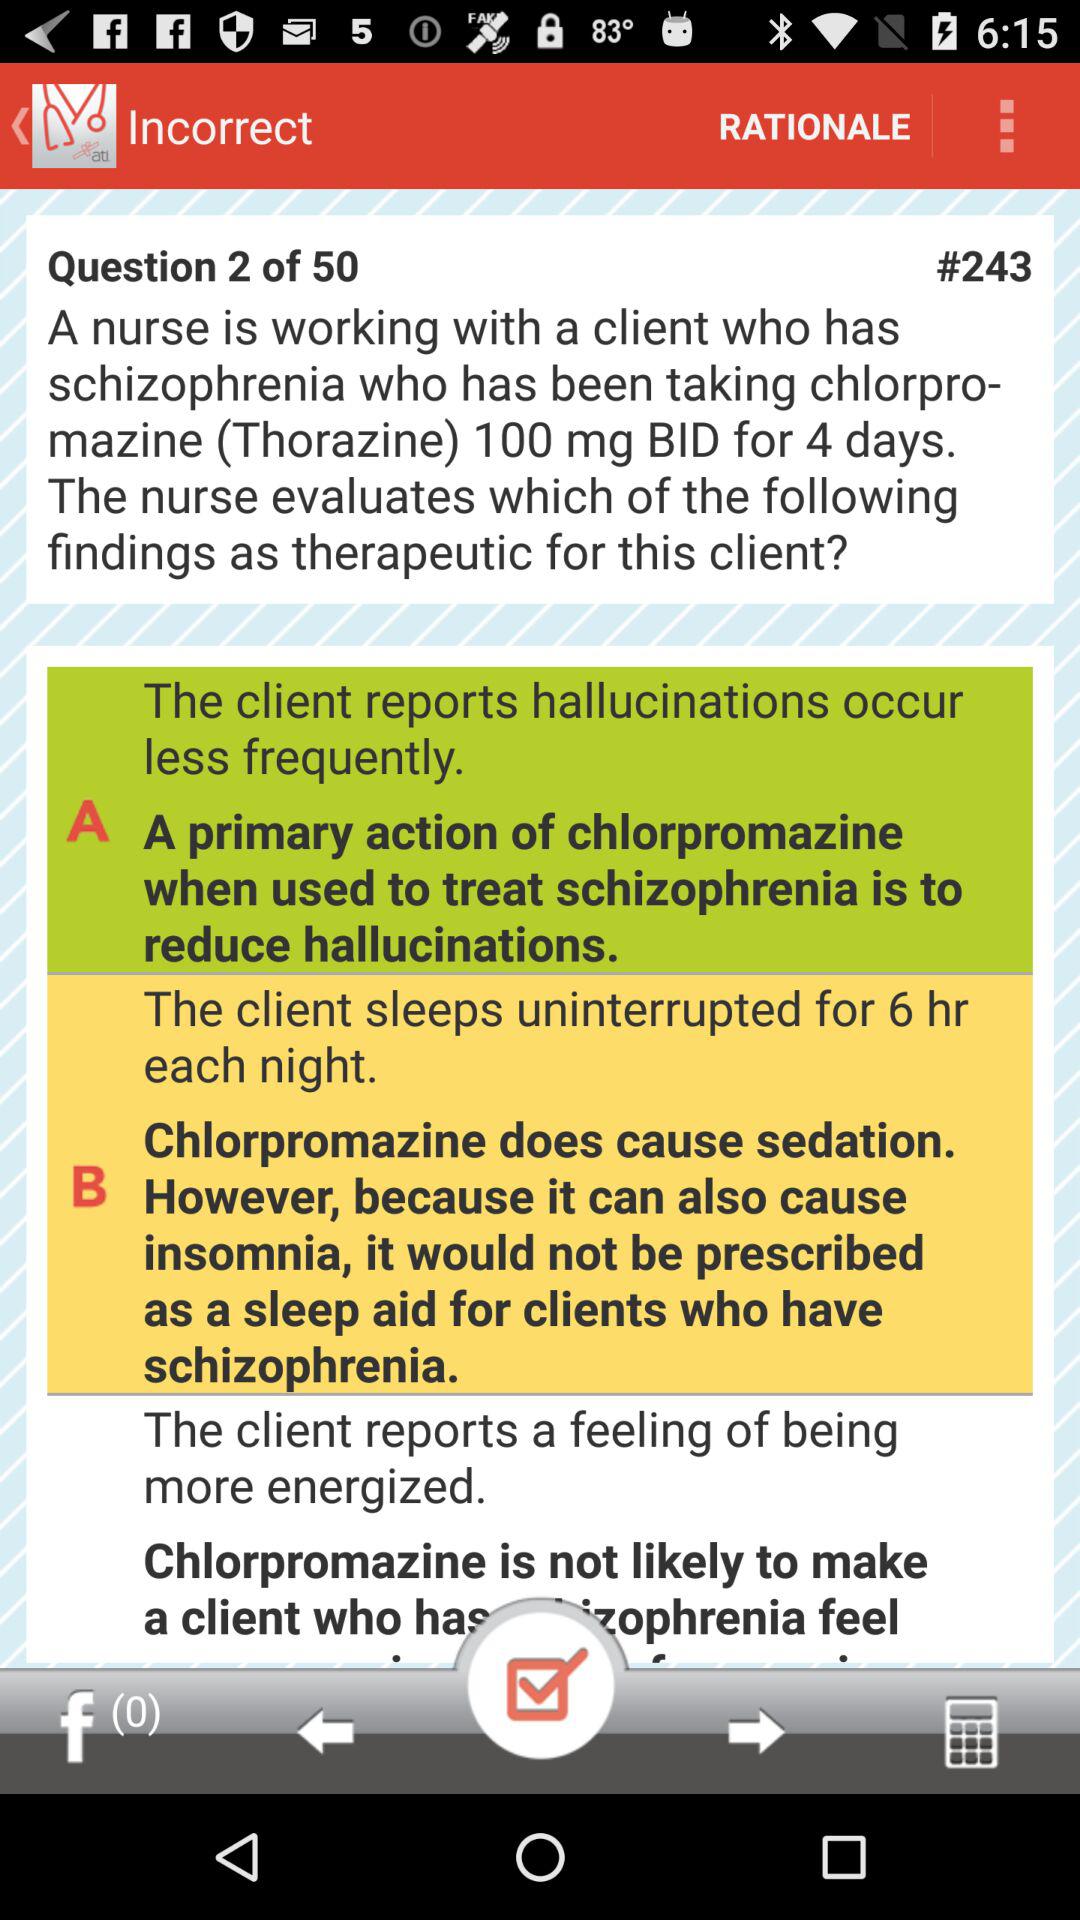 The height and width of the screenshot is (1920, 1080). I want to click on choose rationale icon, so click(814, 126).